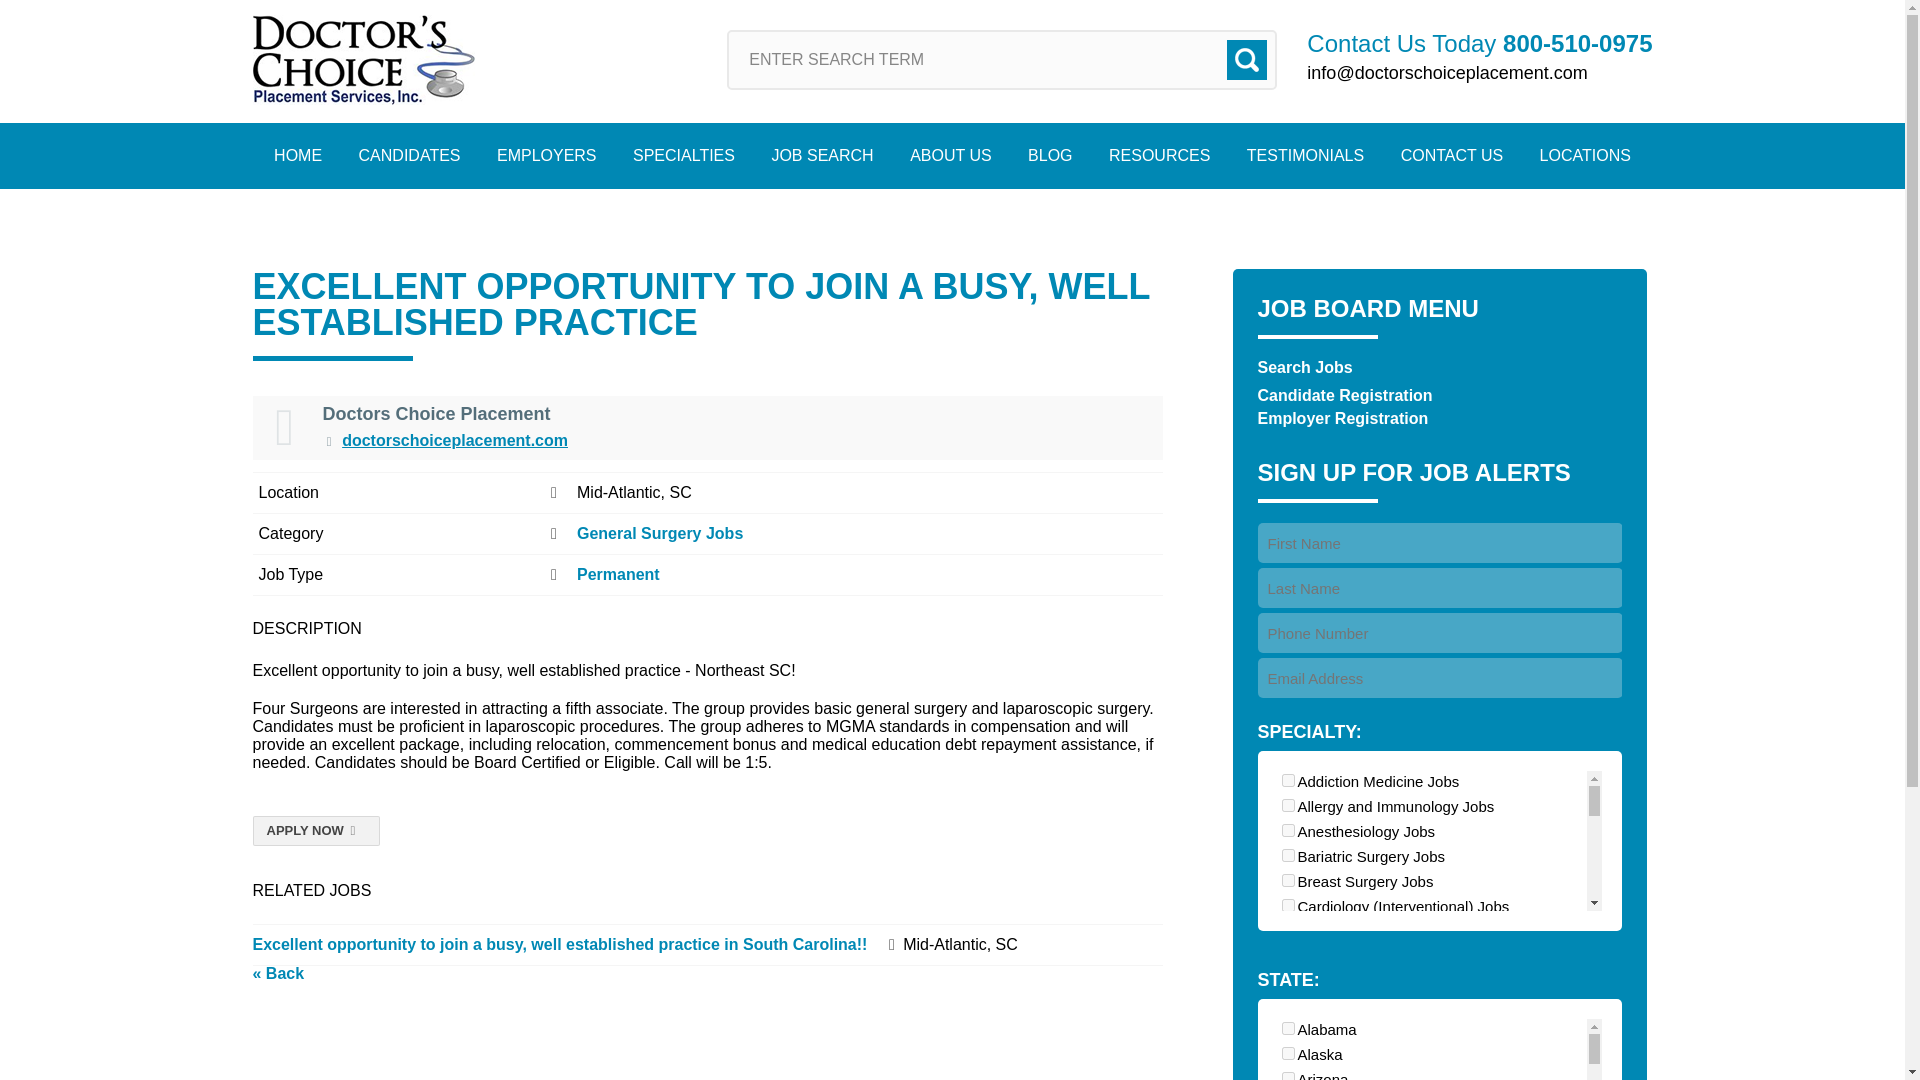 This screenshot has height=1080, width=1920. What do you see at coordinates (1288, 830) in the screenshot?
I see `28` at bounding box center [1288, 830].